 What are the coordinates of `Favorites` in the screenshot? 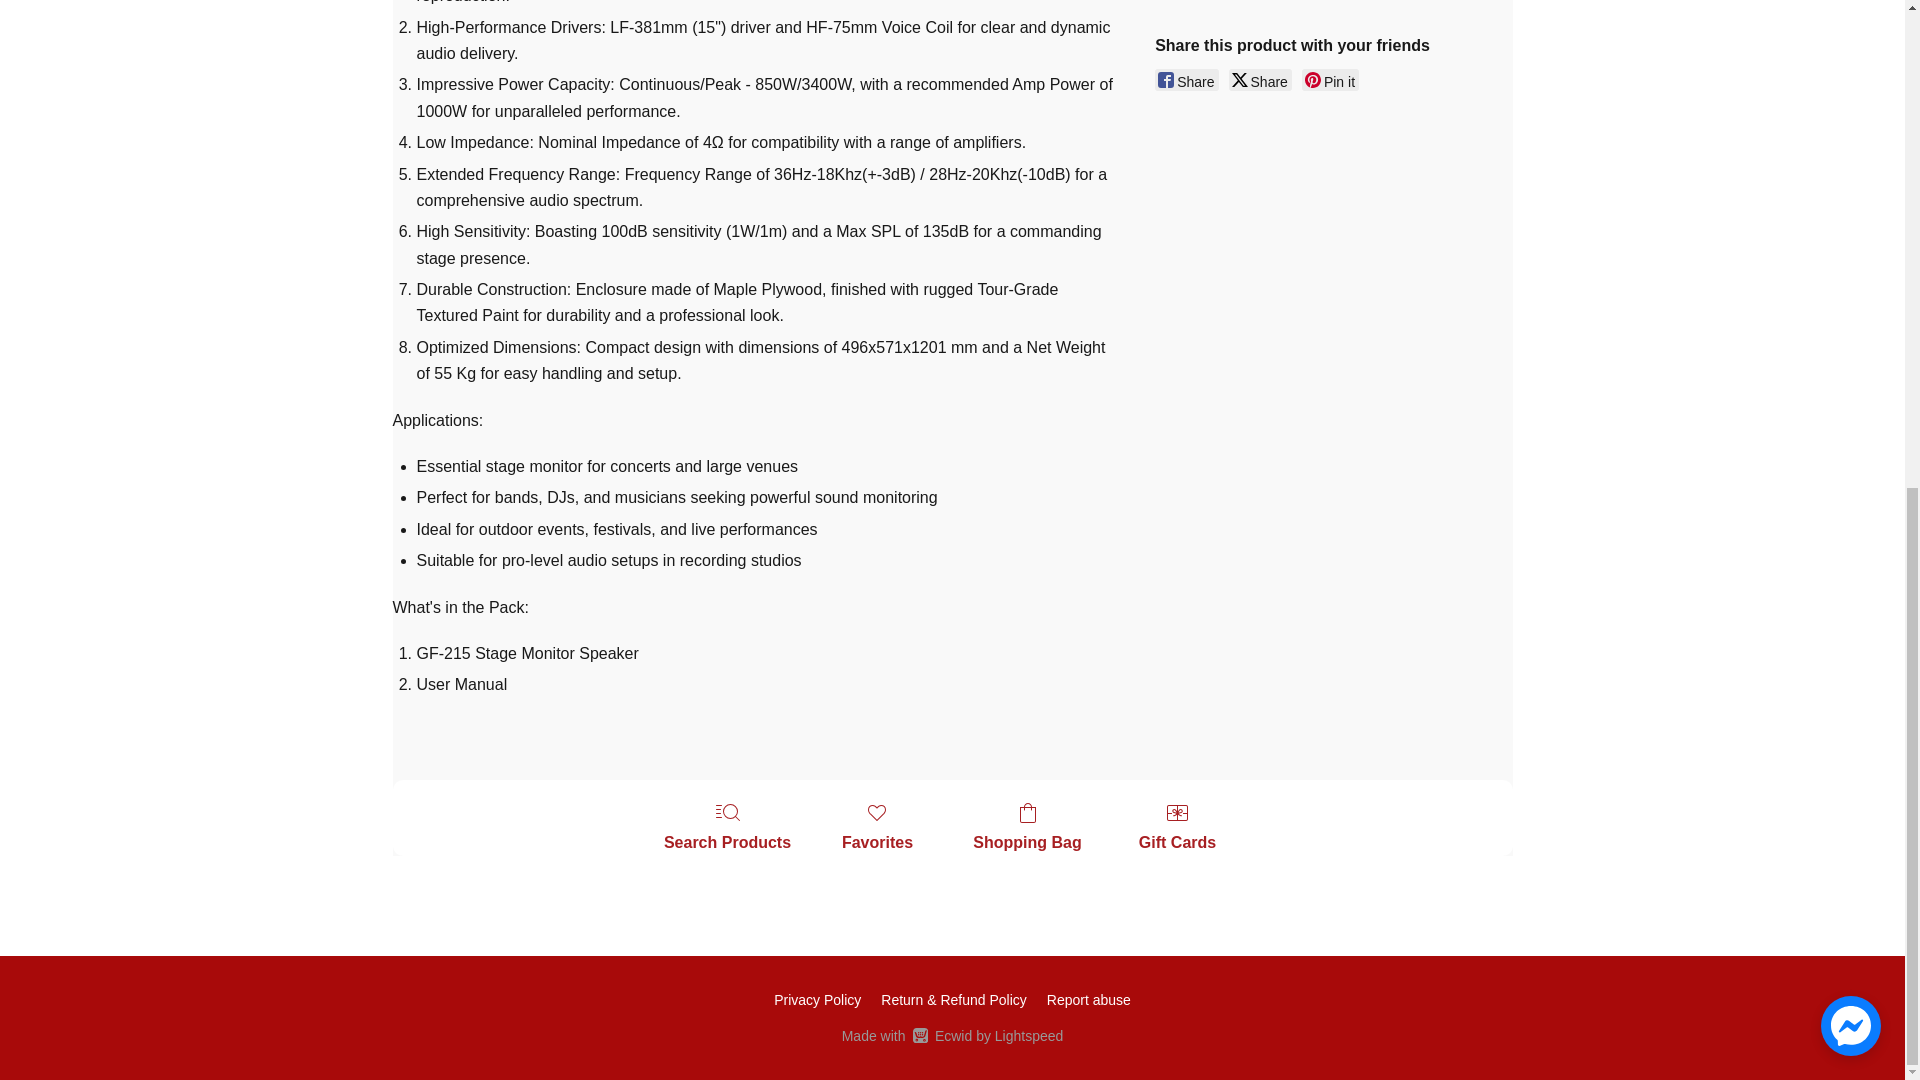 It's located at (877, 828).